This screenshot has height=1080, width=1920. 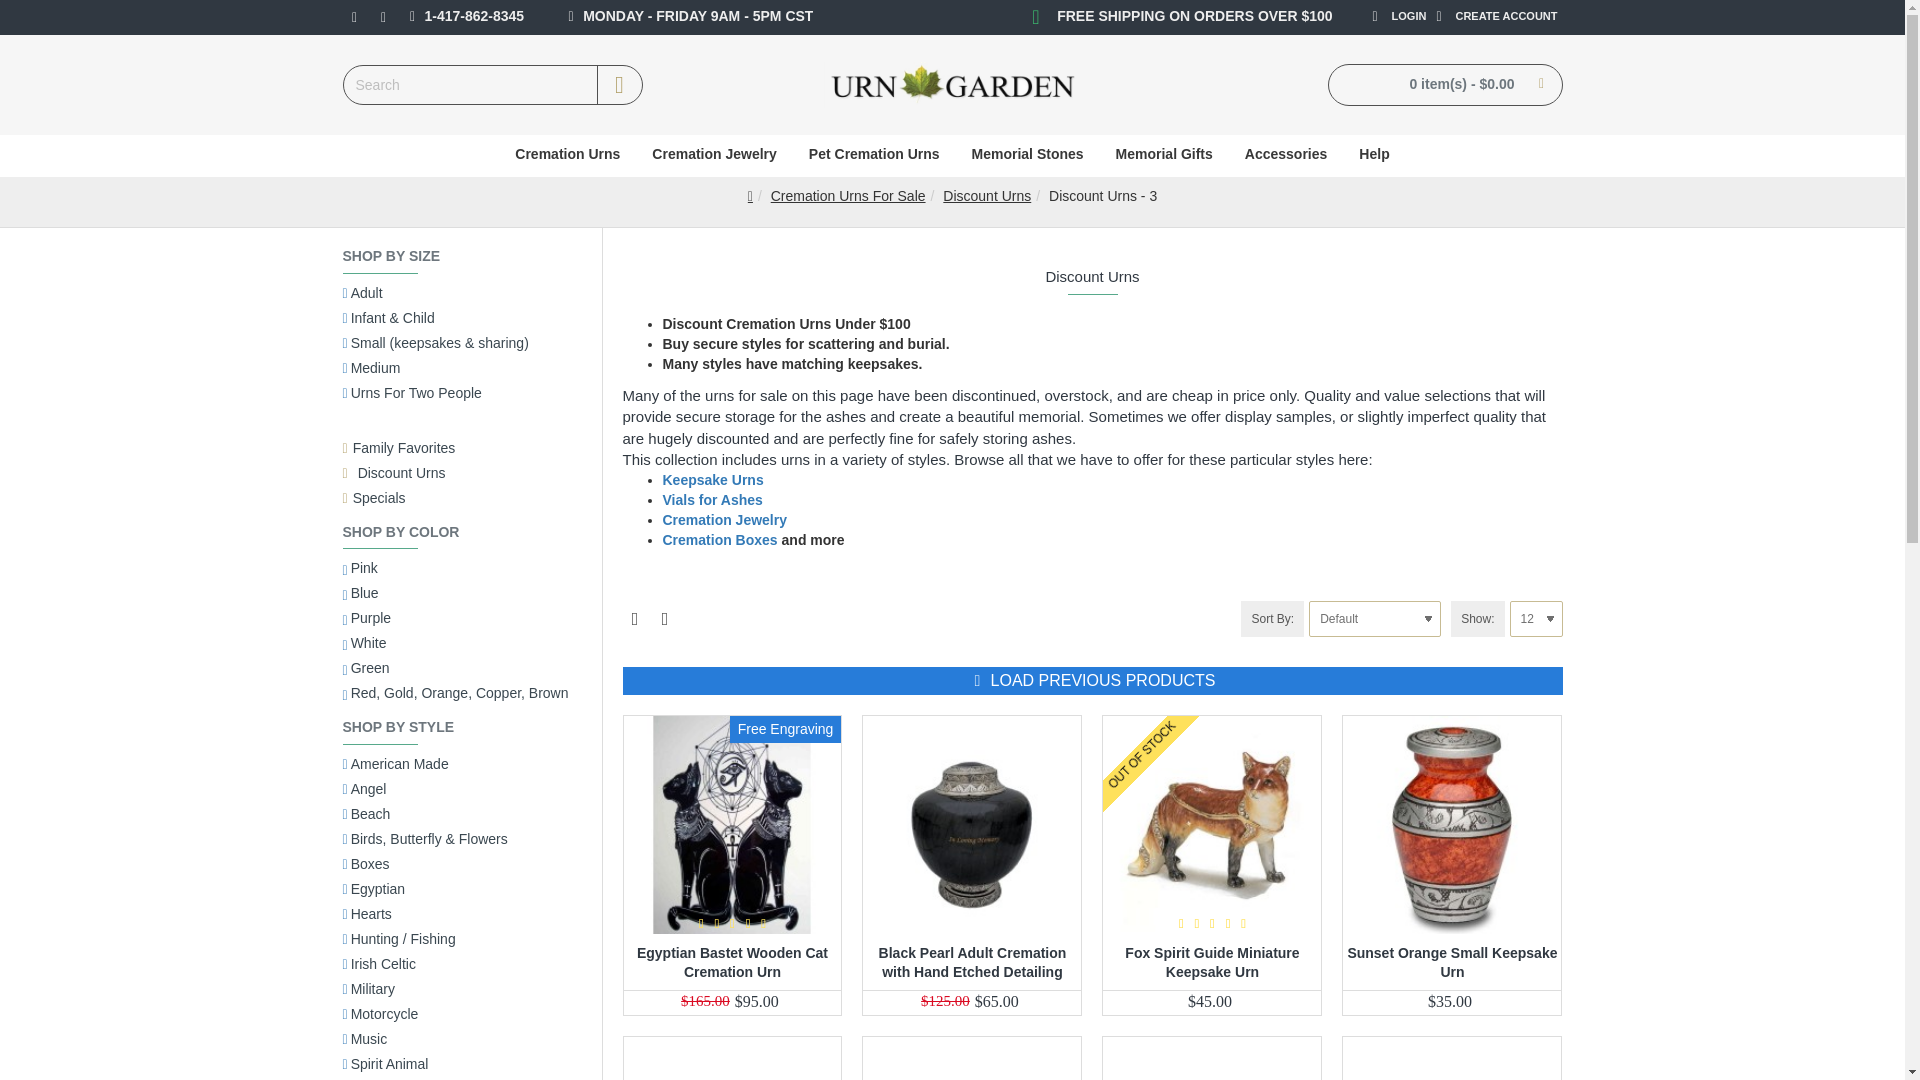 I want to click on 1-417-862-8345, so click(x=464, y=18).